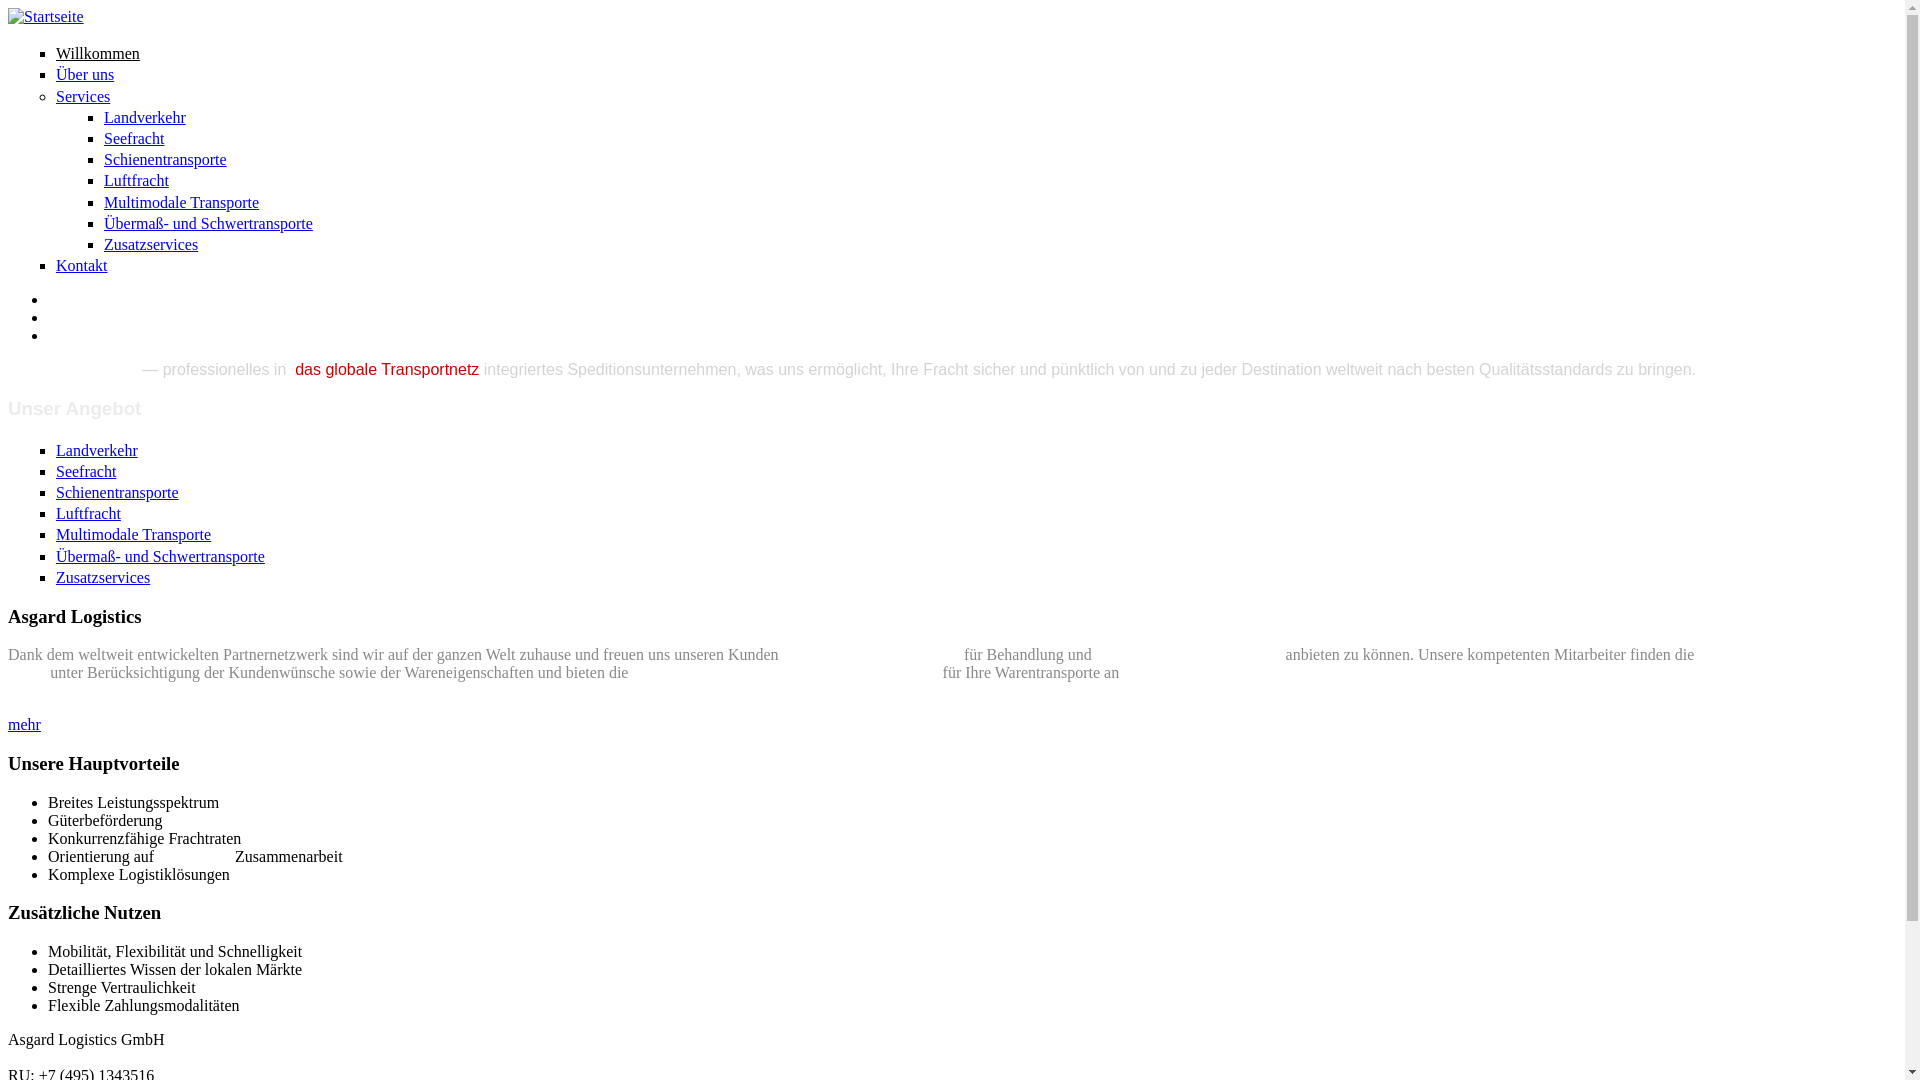  I want to click on Zusatzservices, so click(103, 578).